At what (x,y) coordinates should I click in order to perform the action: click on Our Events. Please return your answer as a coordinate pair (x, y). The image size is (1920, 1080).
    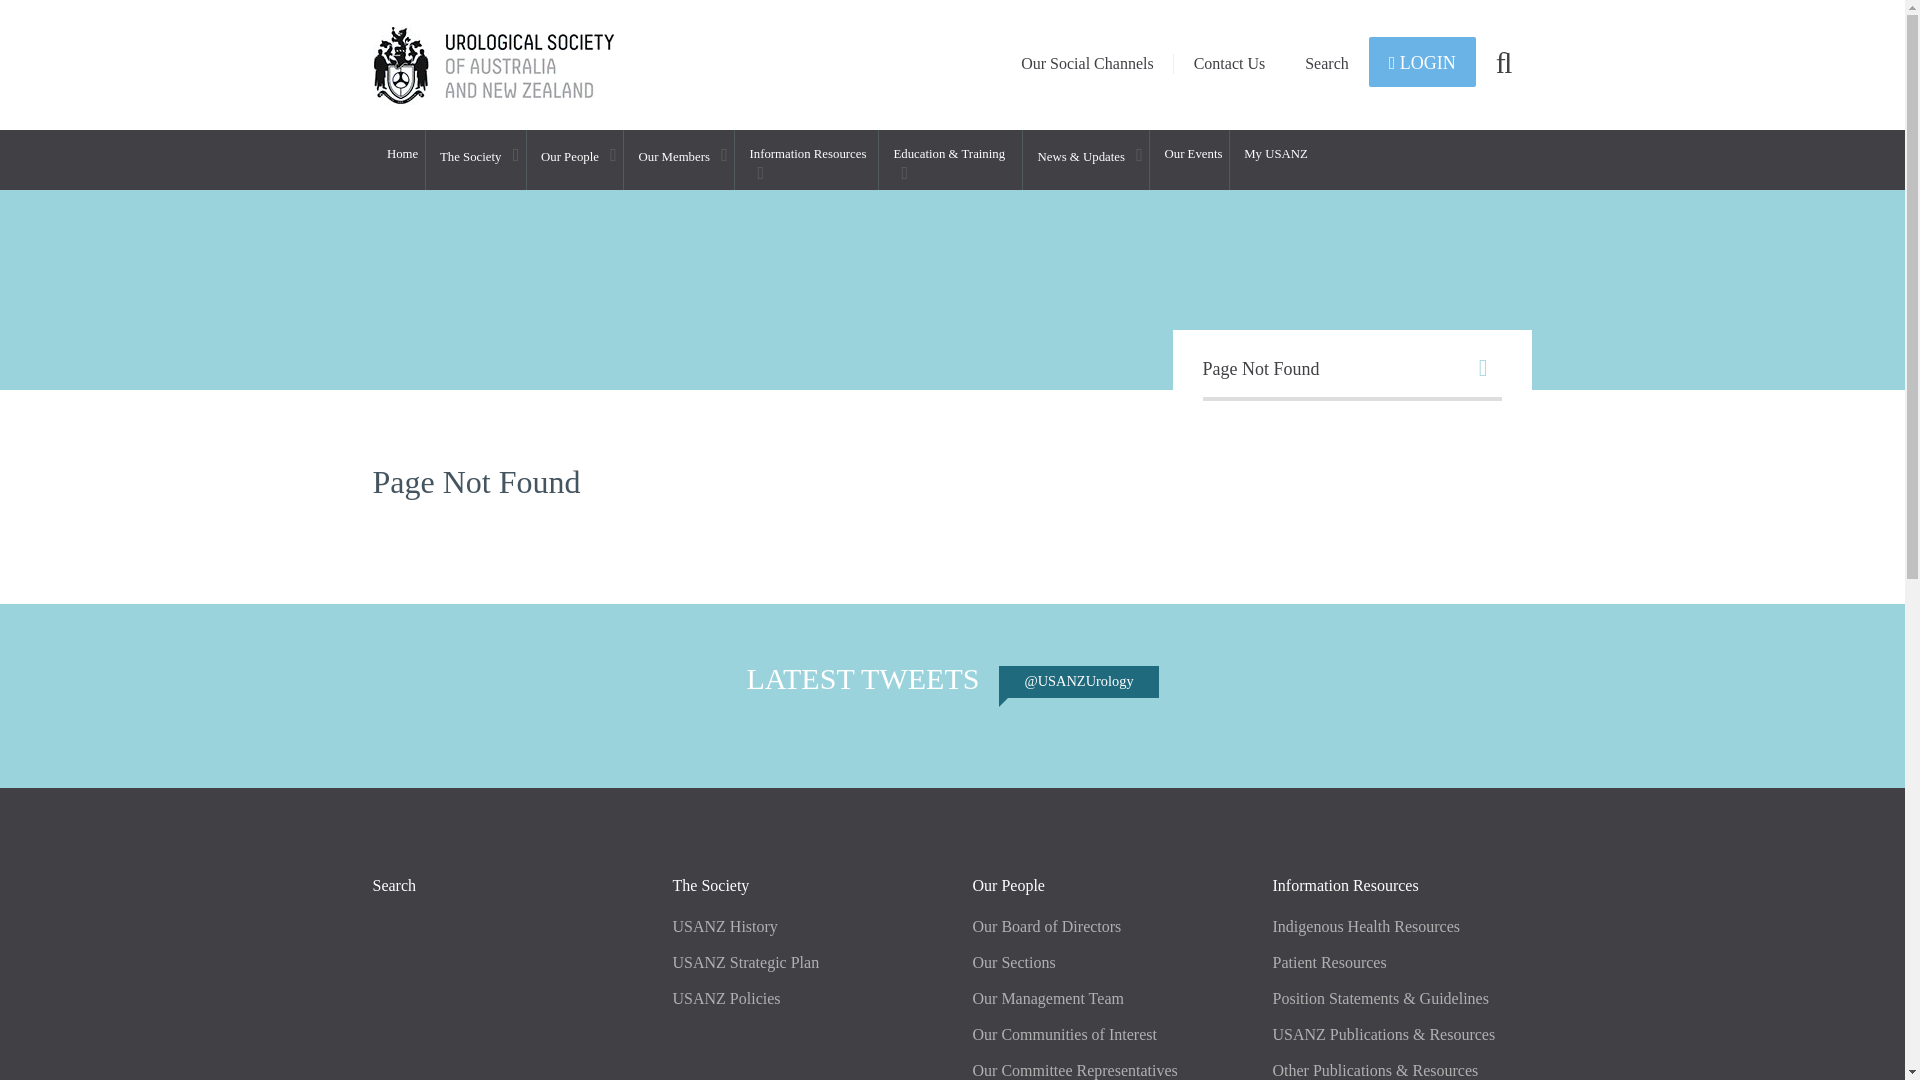
    Looking at the image, I should click on (1190, 160).